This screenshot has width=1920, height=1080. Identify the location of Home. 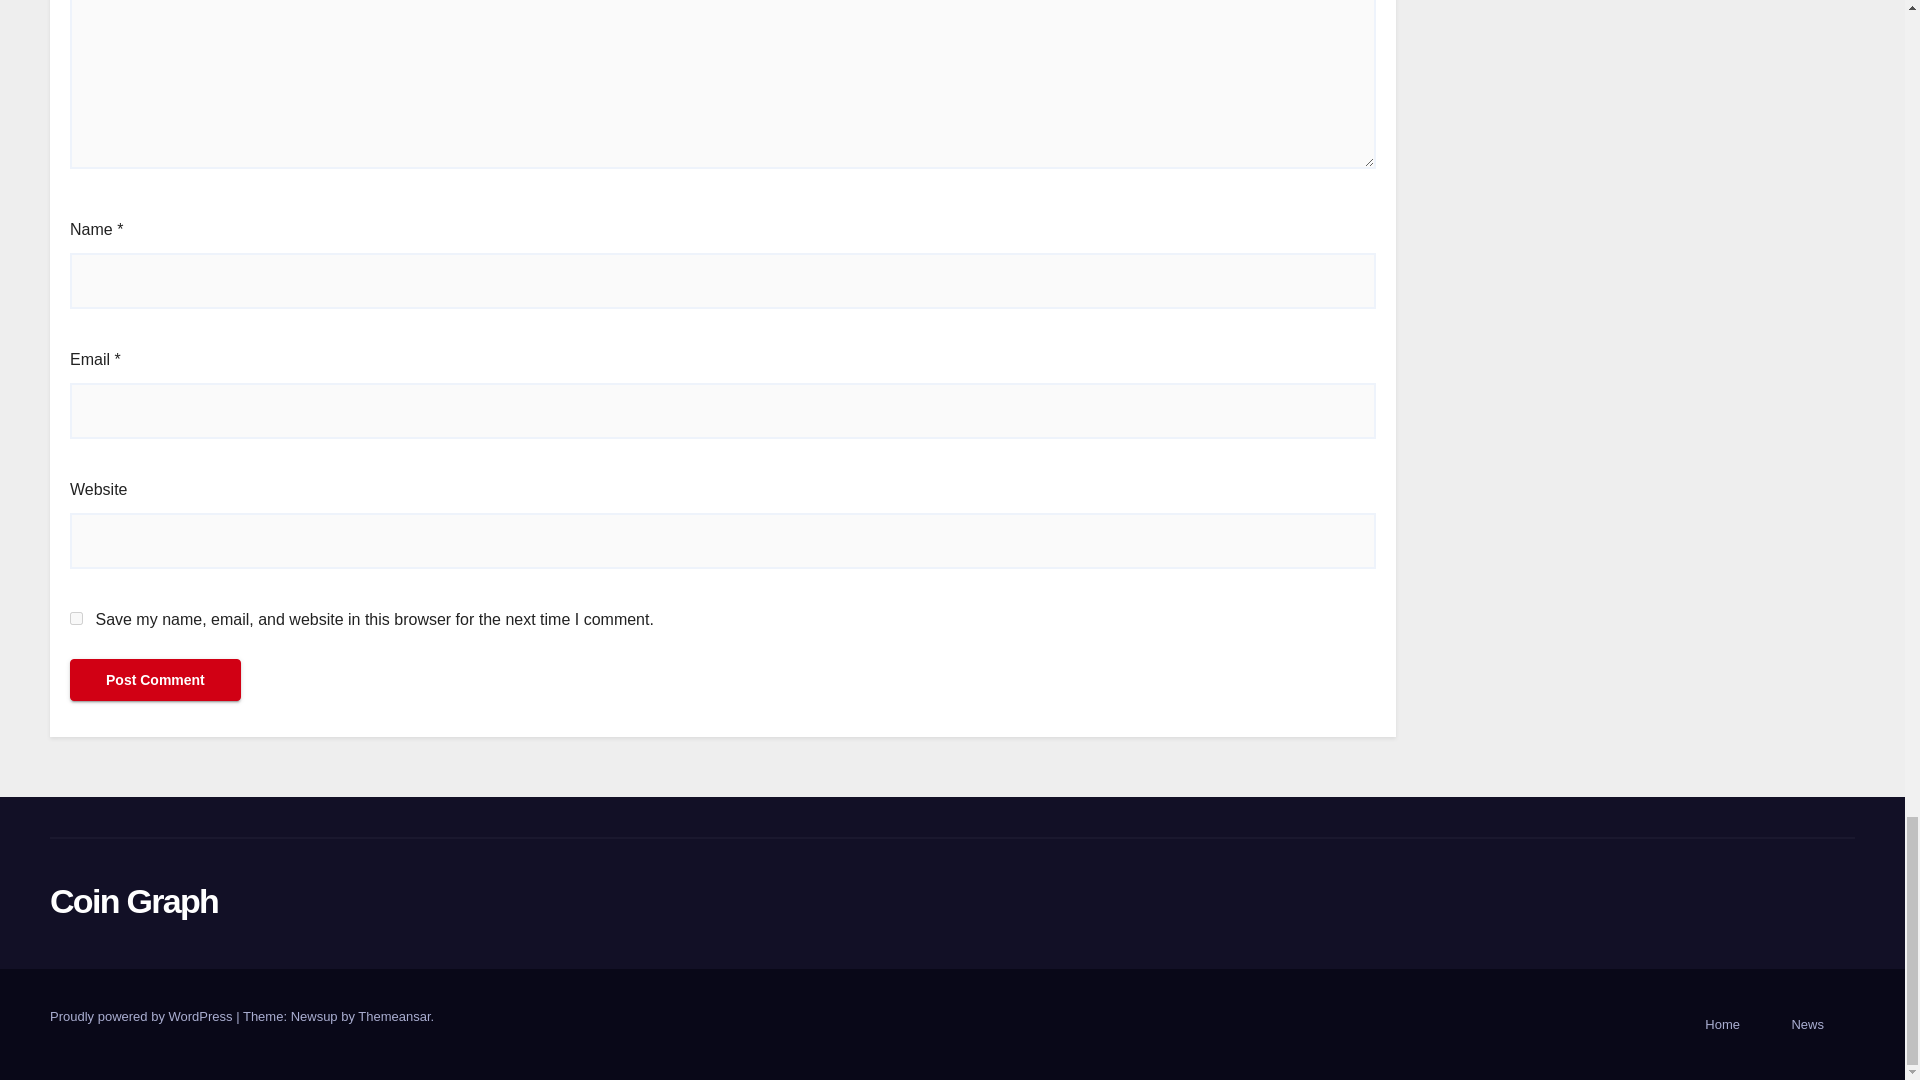
(1722, 1024).